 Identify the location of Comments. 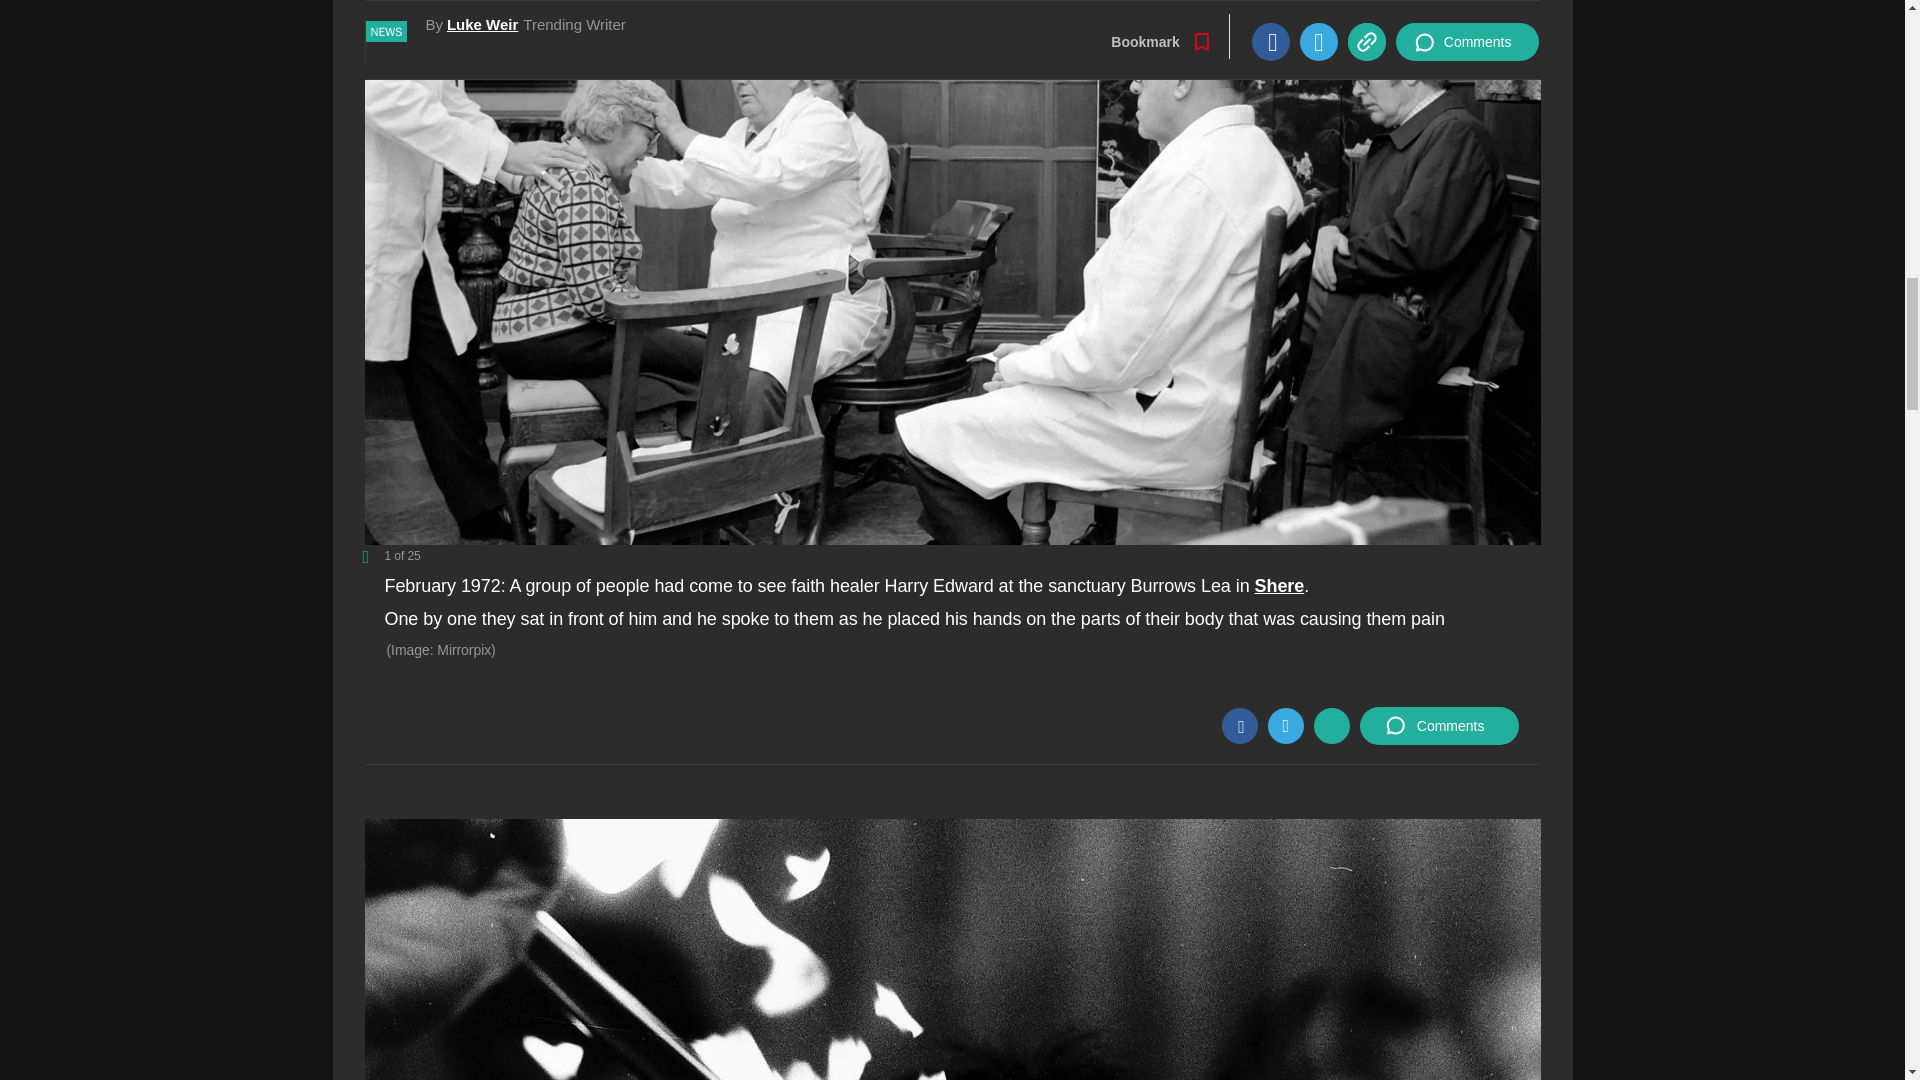
(1438, 726).